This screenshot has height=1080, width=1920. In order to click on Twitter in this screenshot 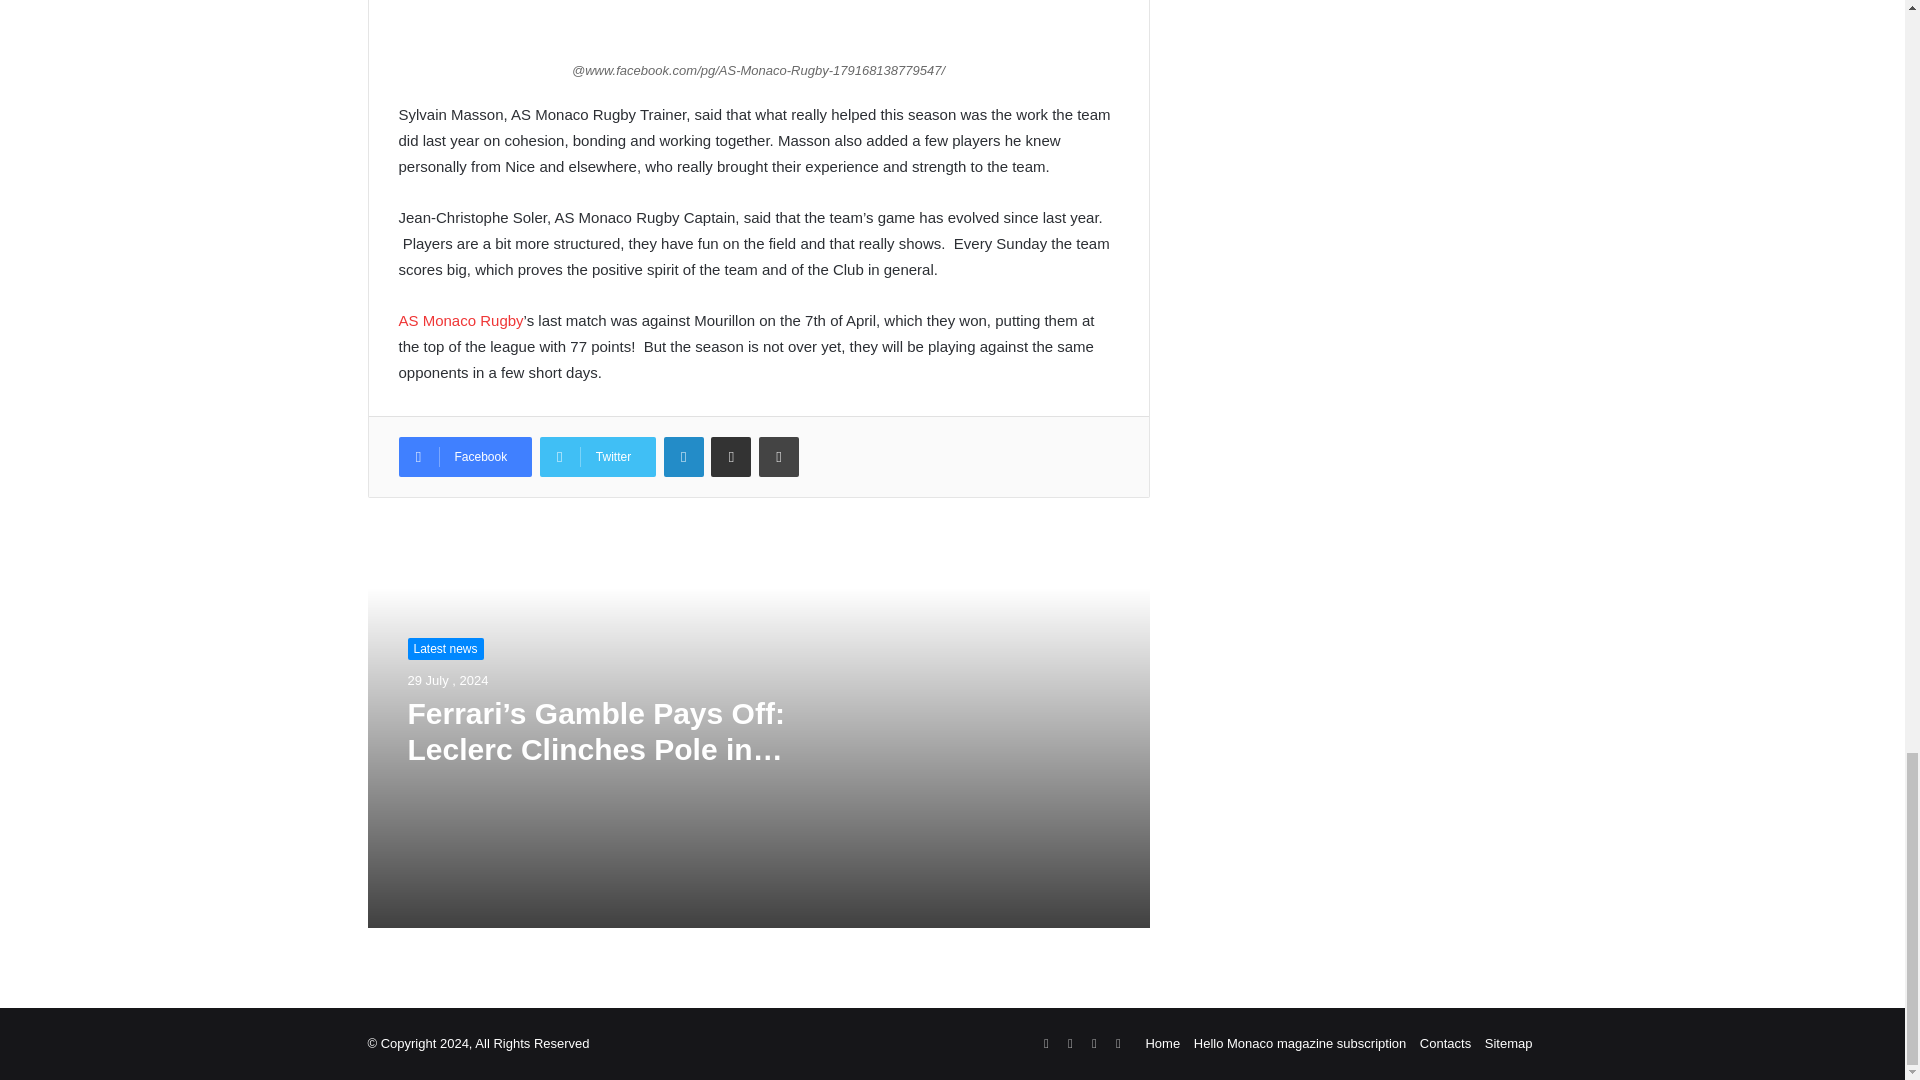, I will do `click(598, 457)`.